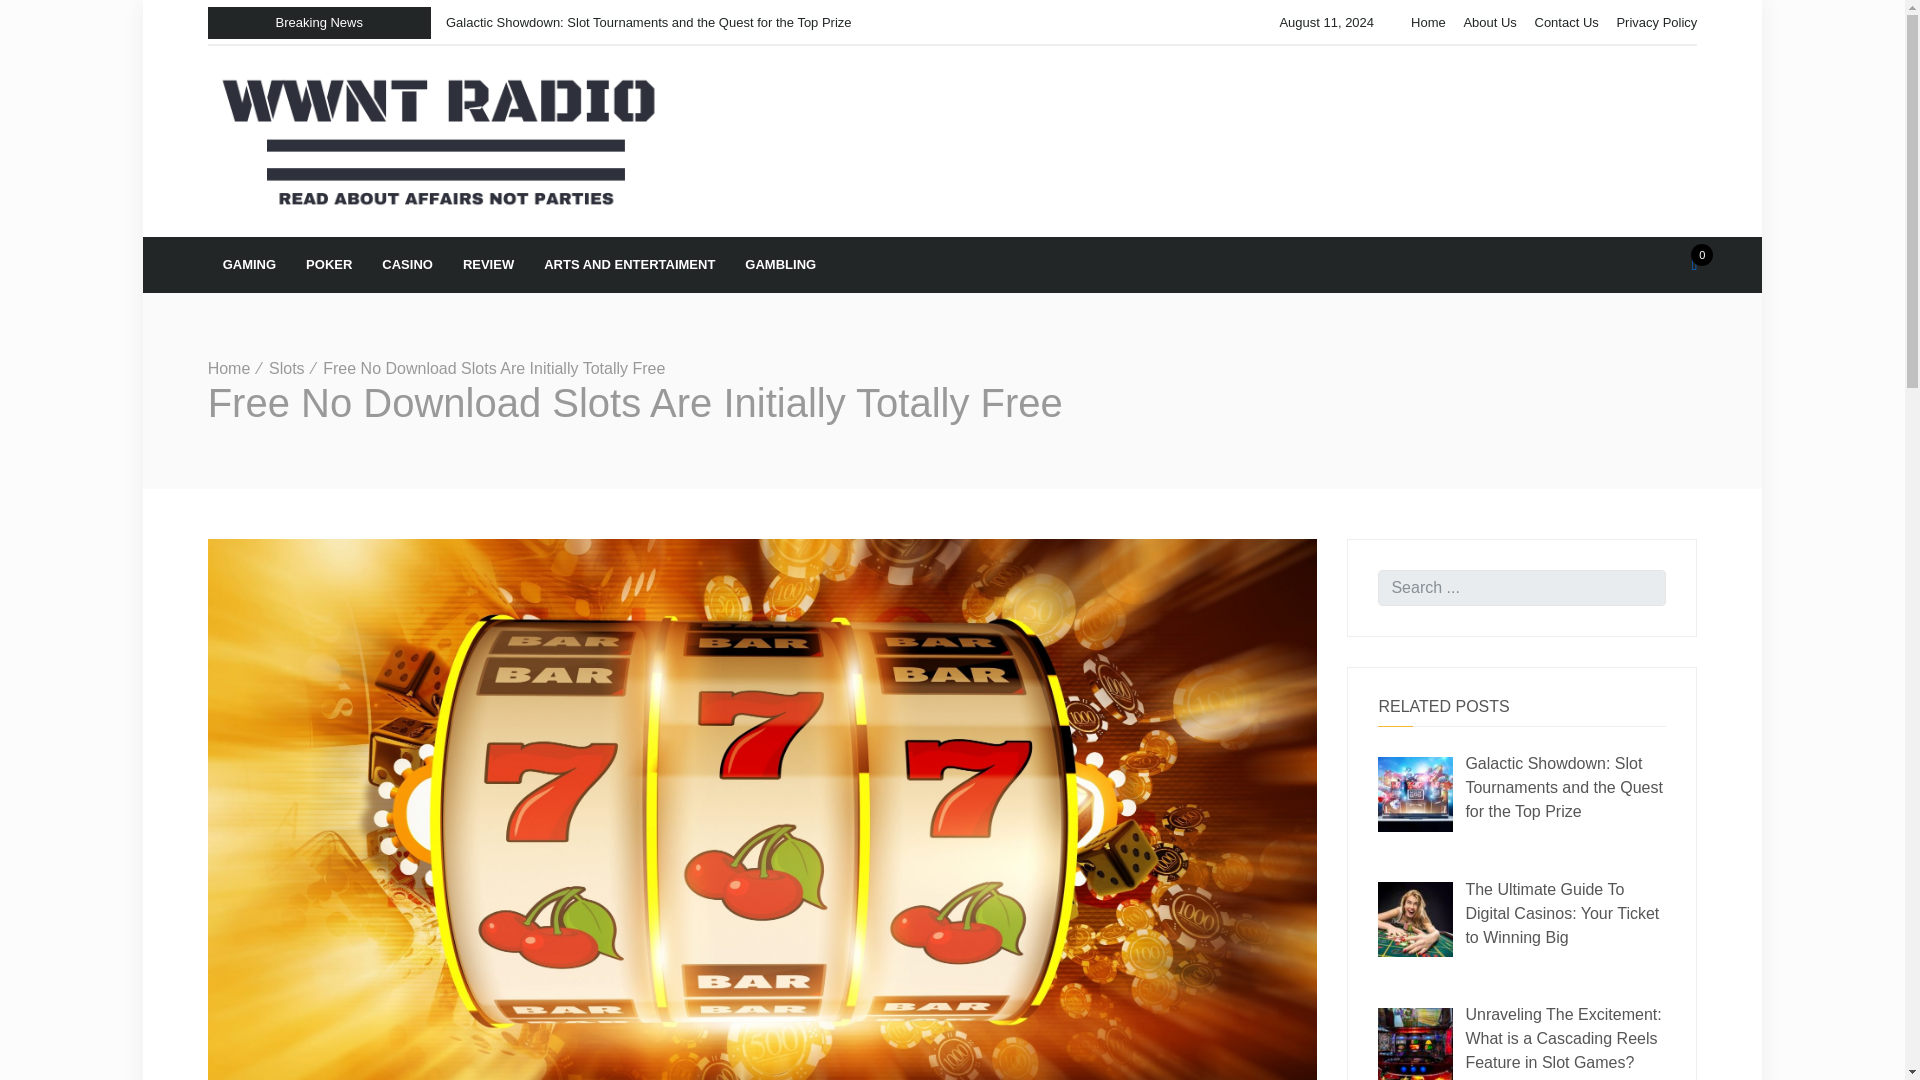  What do you see at coordinates (406, 265) in the screenshot?
I see `CASINO` at bounding box center [406, 265].